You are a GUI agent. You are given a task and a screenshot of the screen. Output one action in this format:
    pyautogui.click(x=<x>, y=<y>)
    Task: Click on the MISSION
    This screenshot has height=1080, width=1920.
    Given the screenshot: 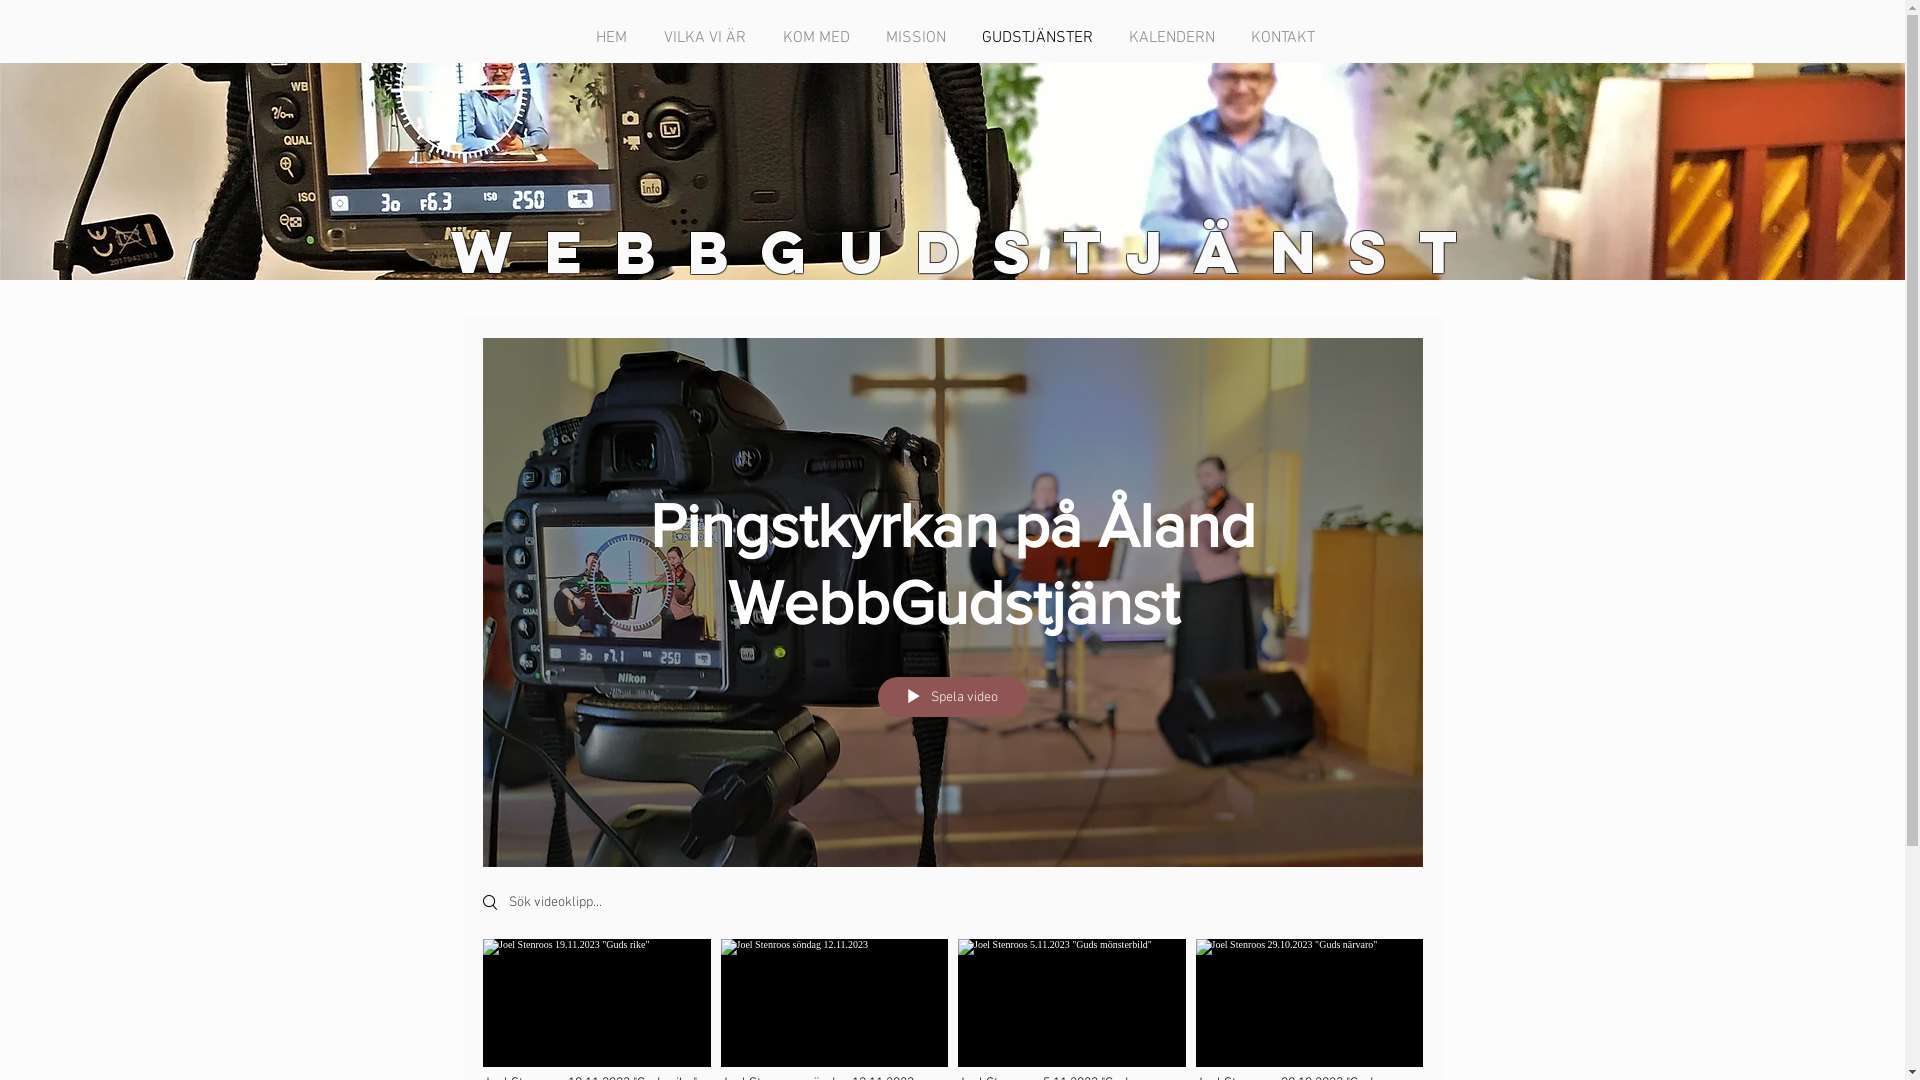 What is the action you would take?
    pyautogui.click(x=918, y=38)
    